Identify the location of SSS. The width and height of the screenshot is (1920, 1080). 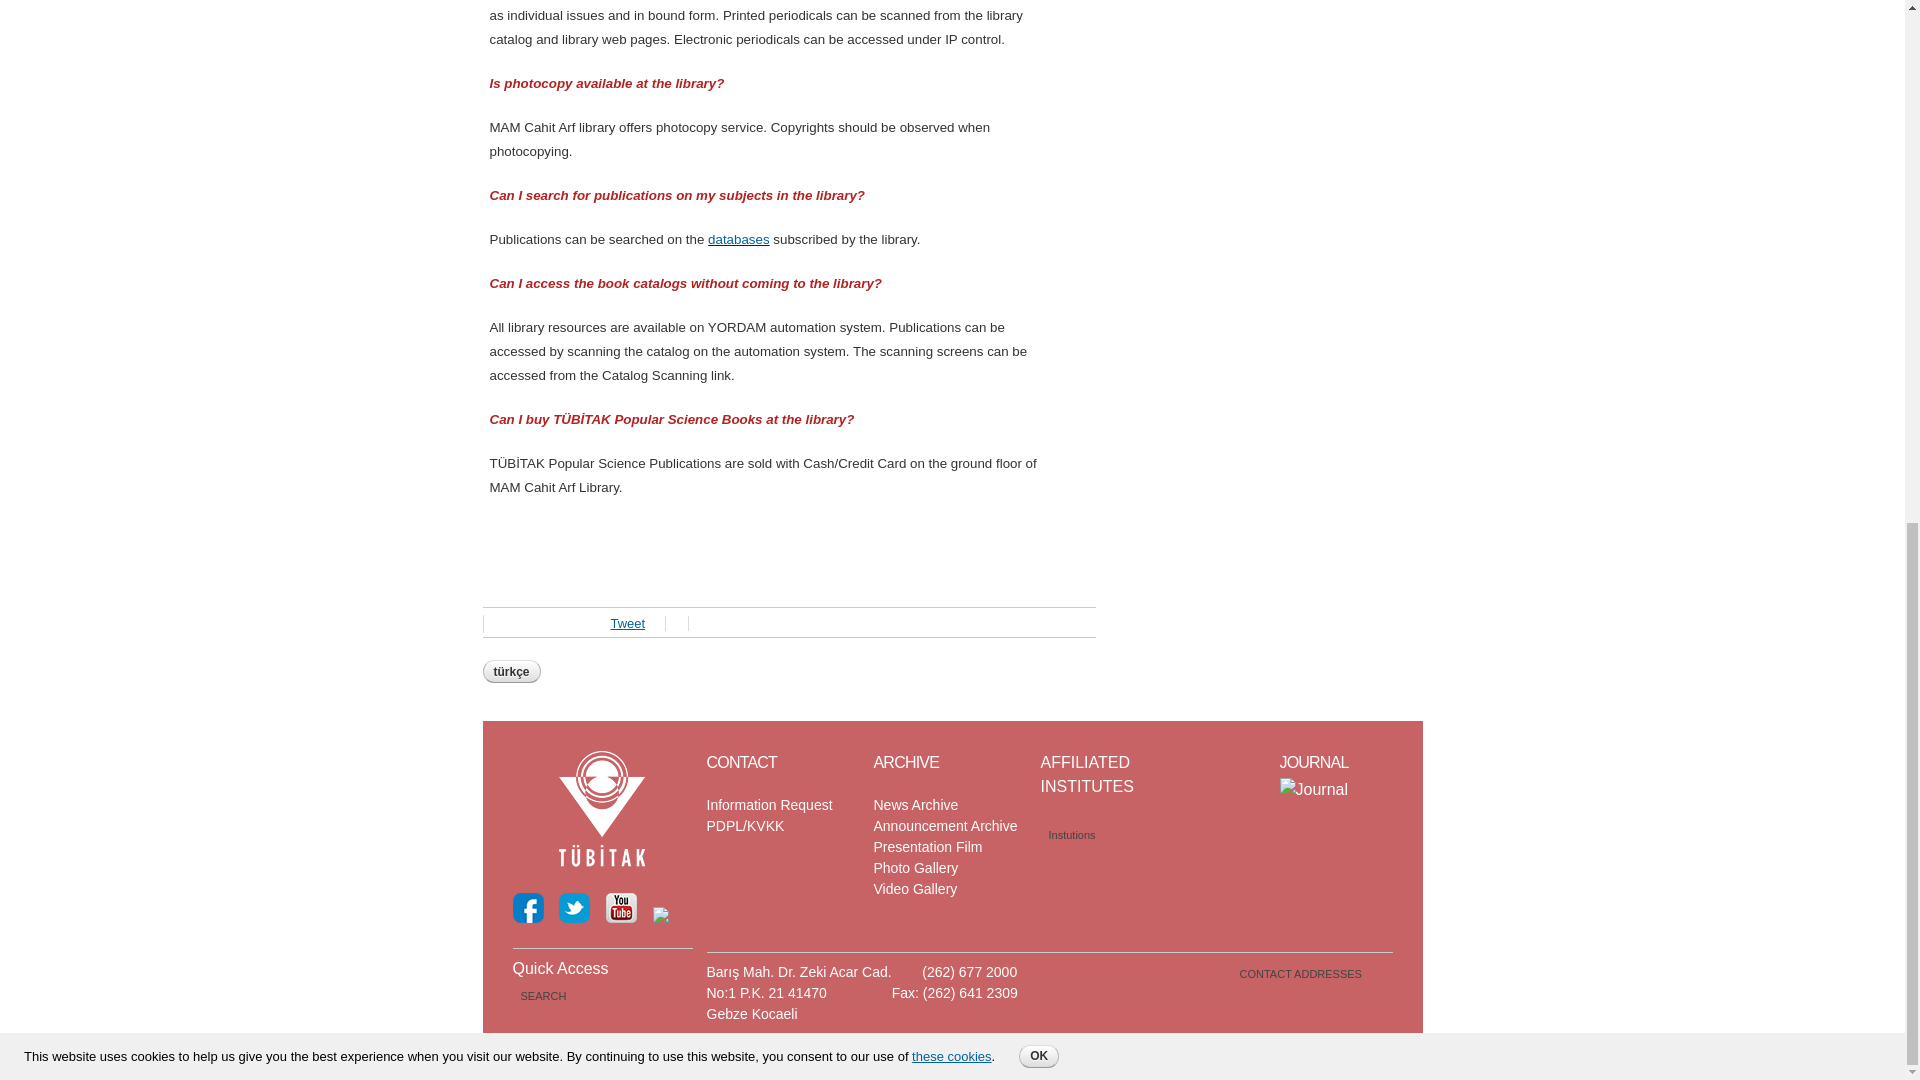
(510, 670).